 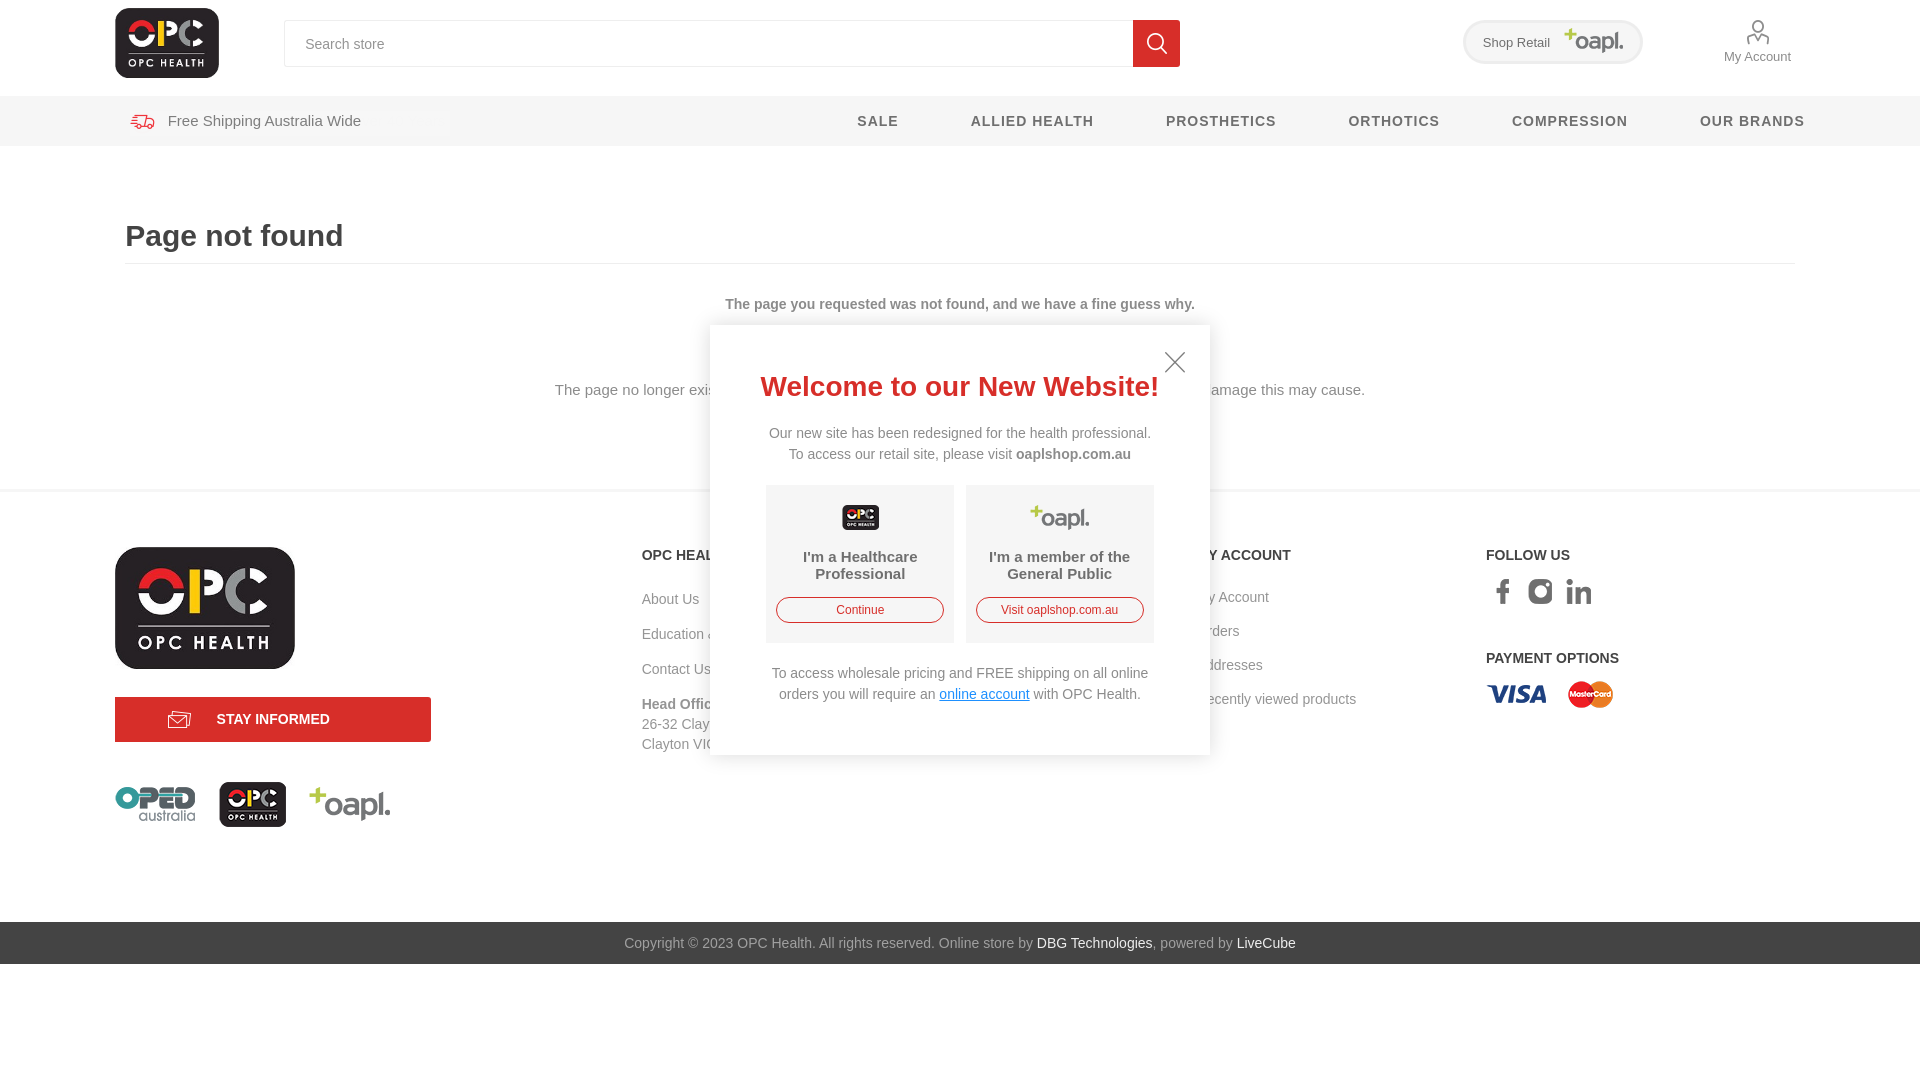 What do you see at coordinates (1266, 943) in the screenshot?
I see `LiveCube` at bounding box center [1266, 943].